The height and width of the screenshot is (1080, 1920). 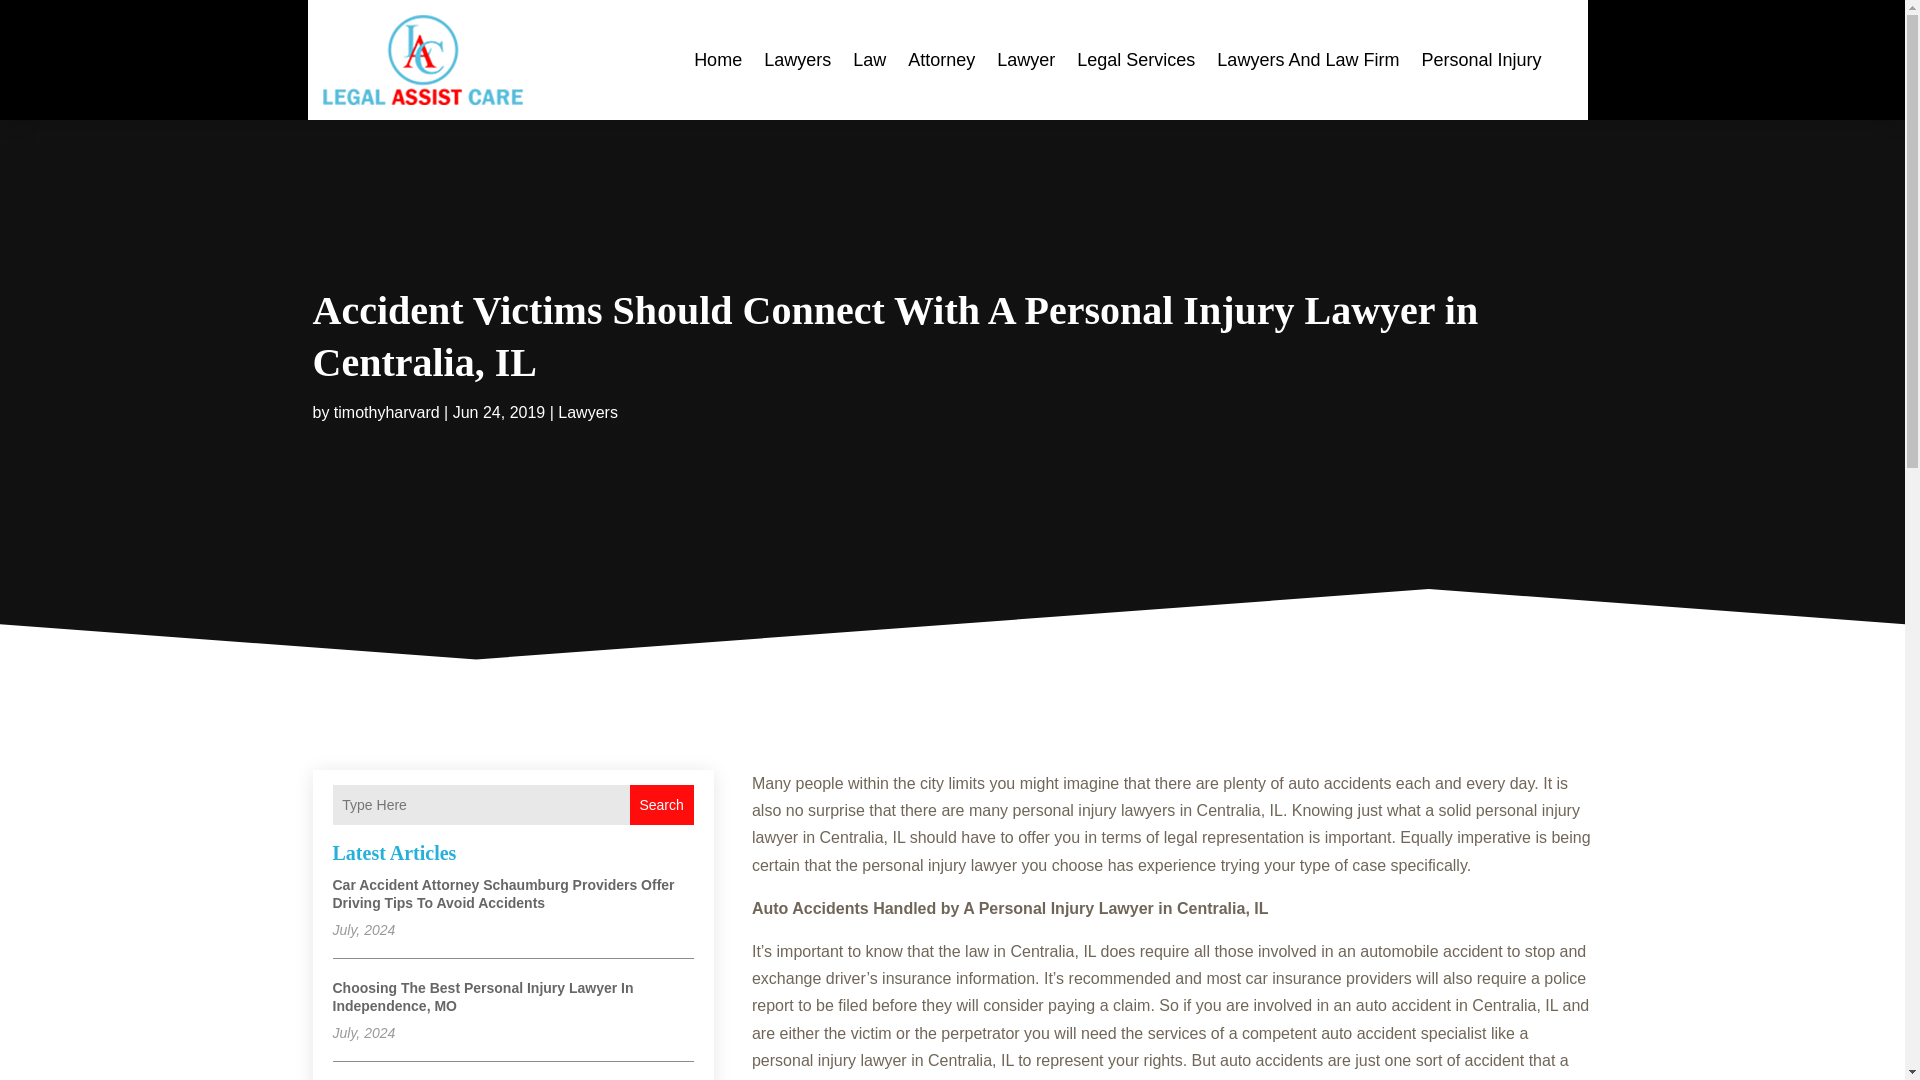 I want to click on Search, so click(x=661, y=805).